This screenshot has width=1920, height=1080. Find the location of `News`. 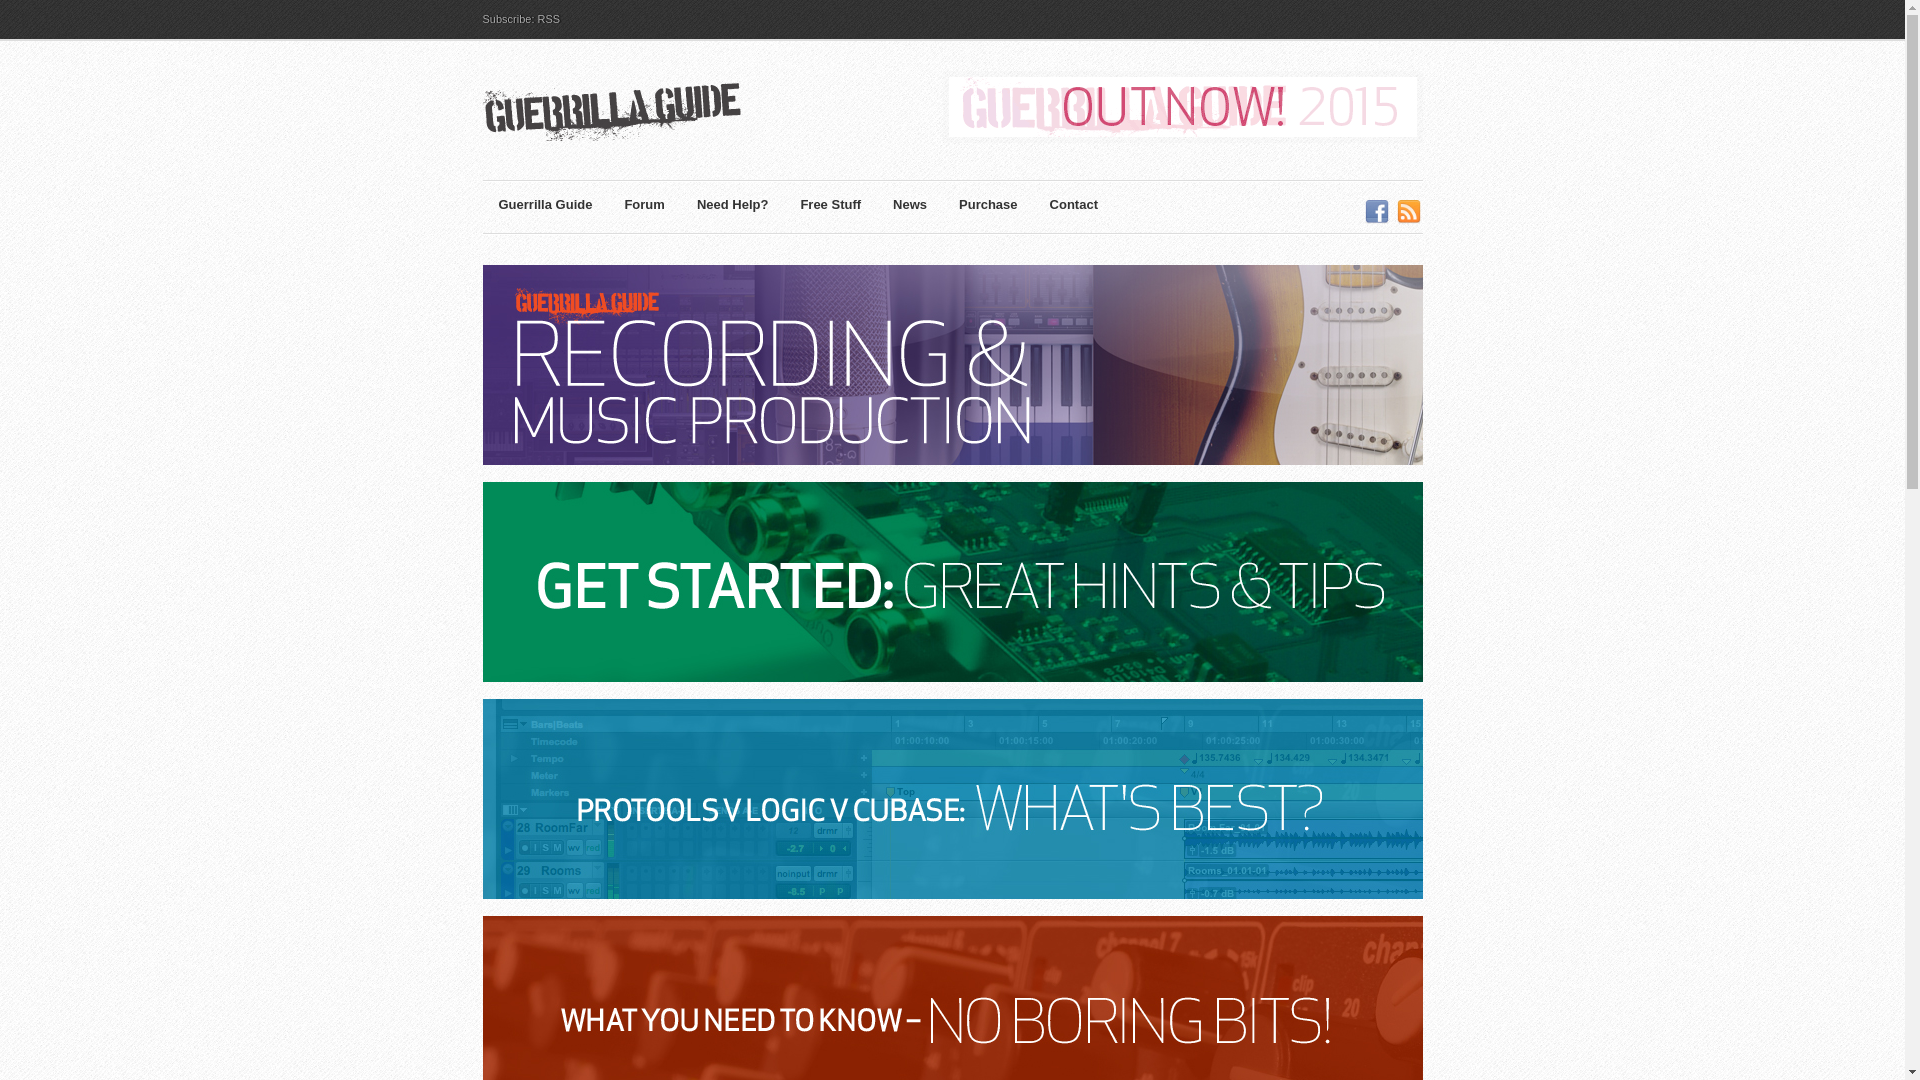

News is located at coordinates (910, 208).